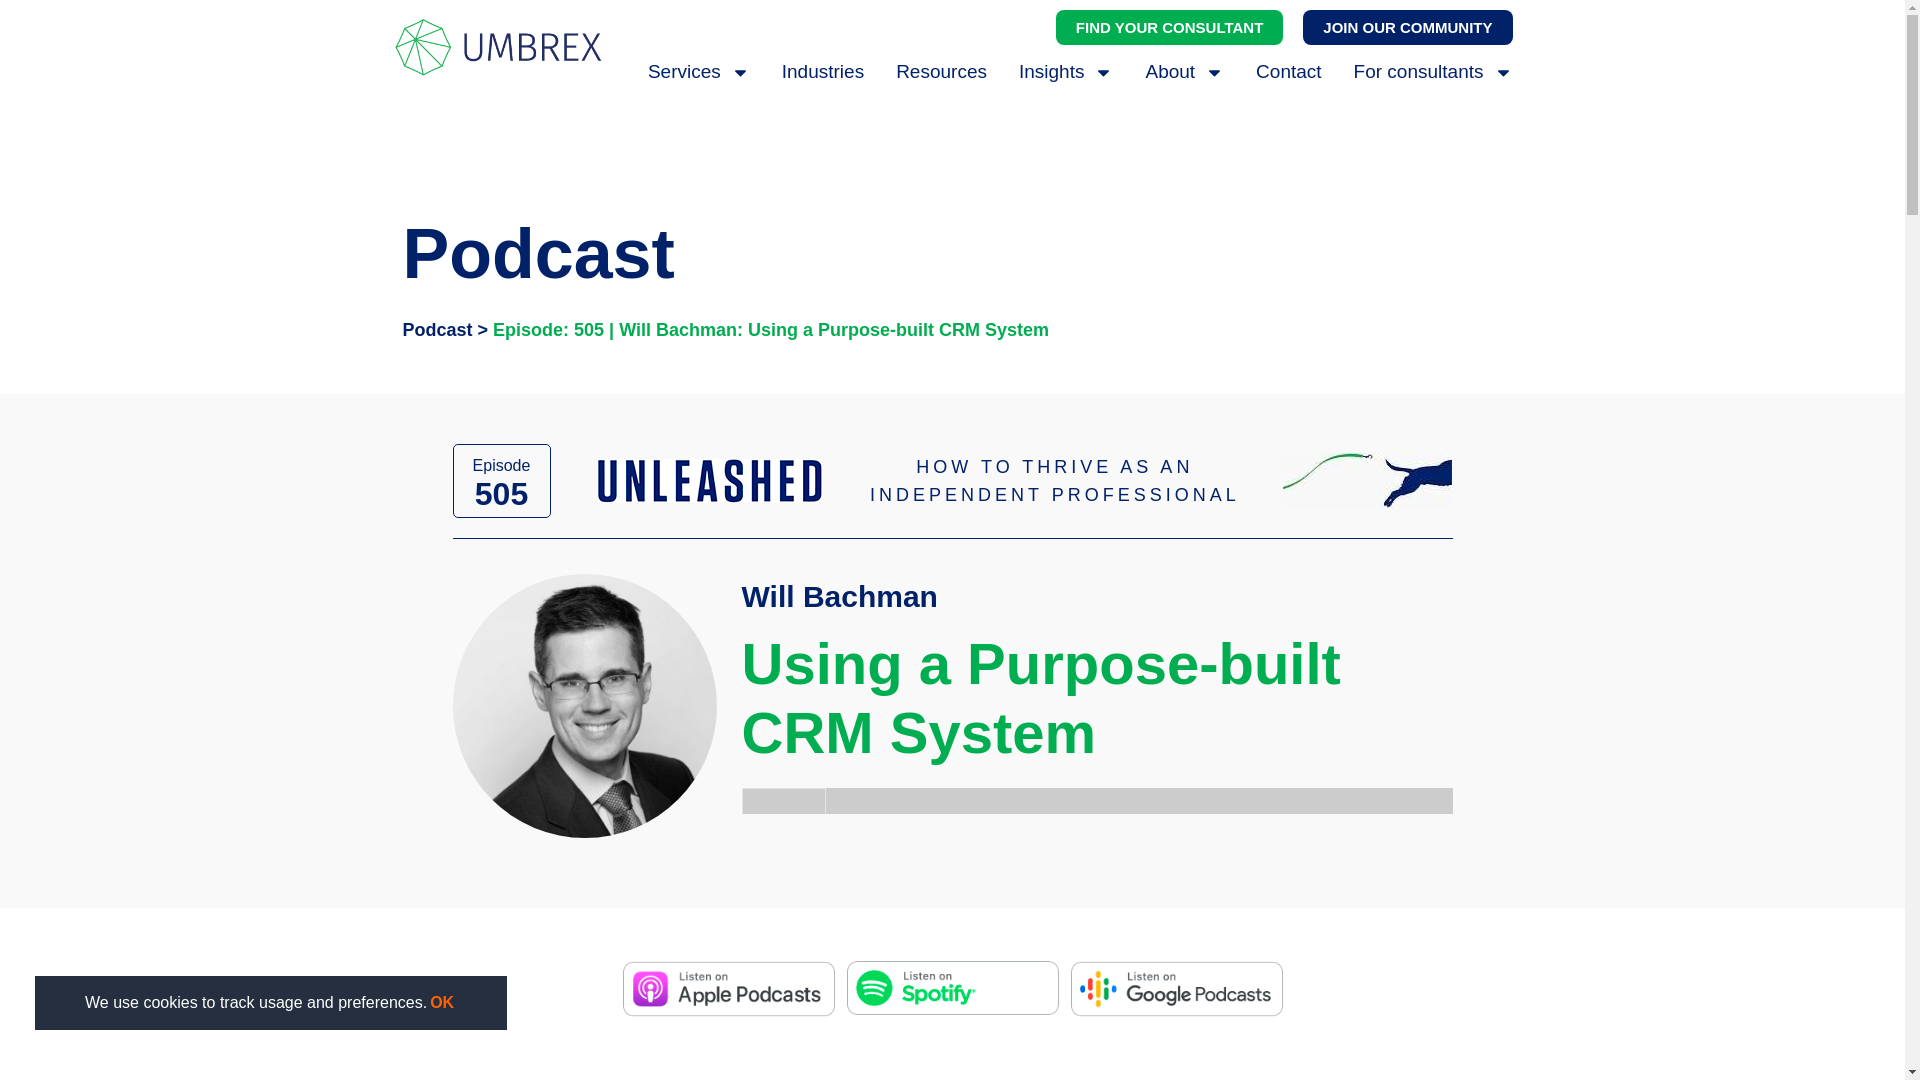 The height and width of the screenshot is (1080, 1920). Describe the element at coordinates (1408, 27) in the screenshot. I see `JOIN OUR COMMUNITY` at that location.